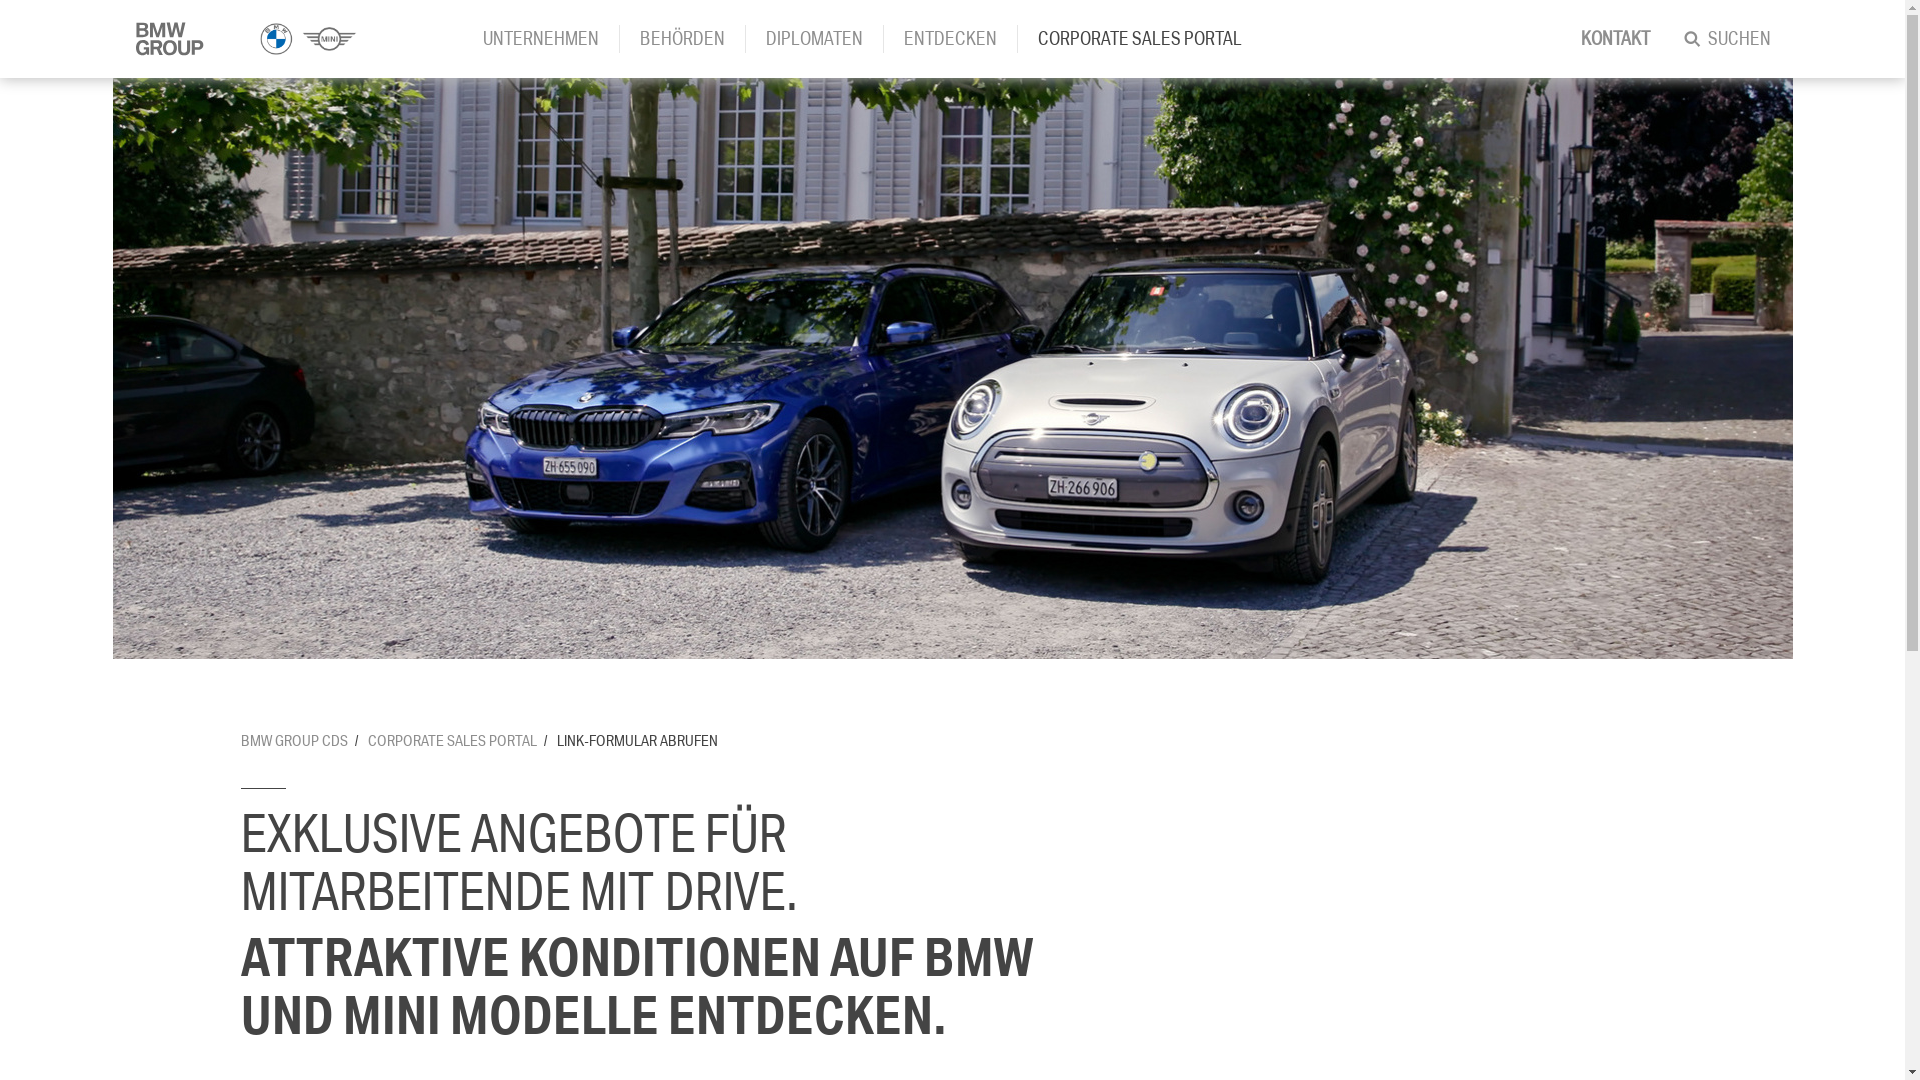  What do you see at coordinates (1624, 39) in the screenshot?
I see `KONTAKT` at bounding box center [1624, 39].